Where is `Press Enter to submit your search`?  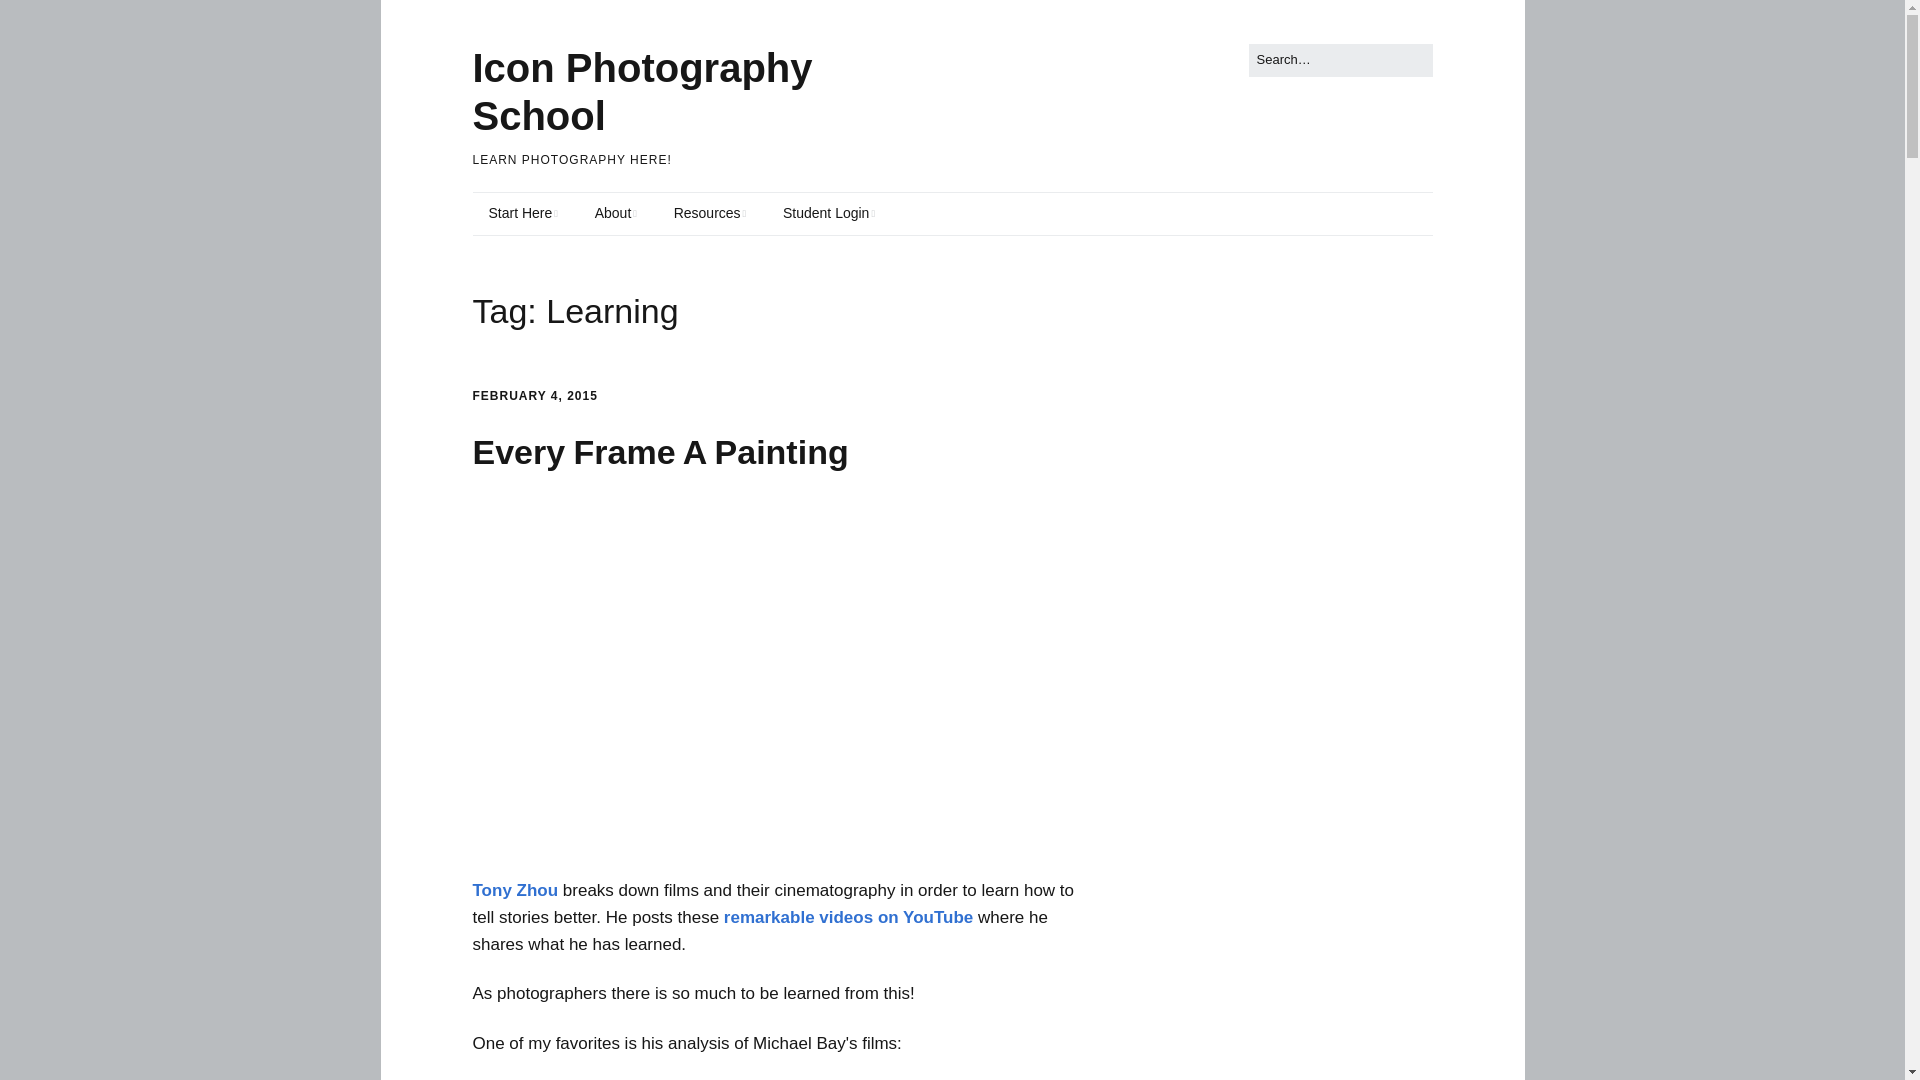
Press Enter to submit your search is located at coordinates (1340, 60).